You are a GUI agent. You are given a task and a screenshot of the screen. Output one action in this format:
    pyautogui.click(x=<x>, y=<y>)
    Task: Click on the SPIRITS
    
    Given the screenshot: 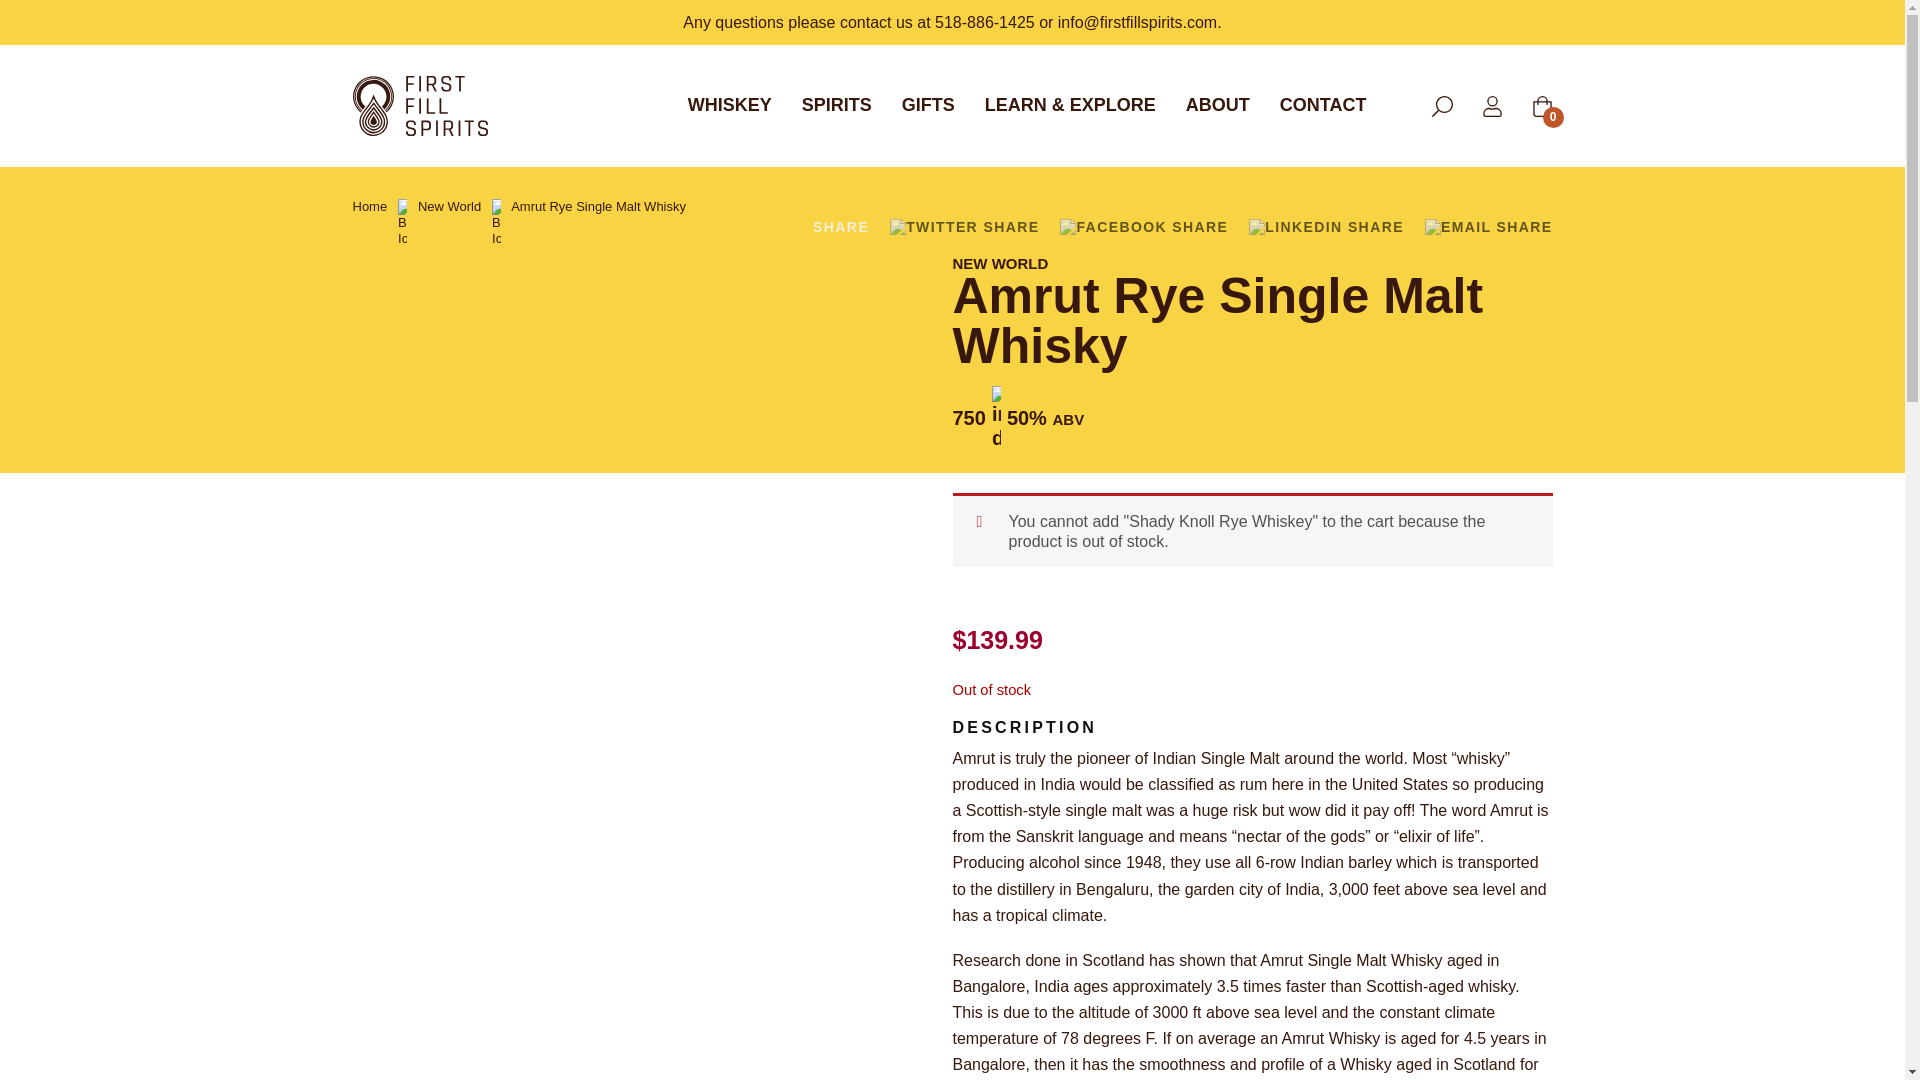 What is the action you would take?
    pyautogui.click(x=837, y=106)
    